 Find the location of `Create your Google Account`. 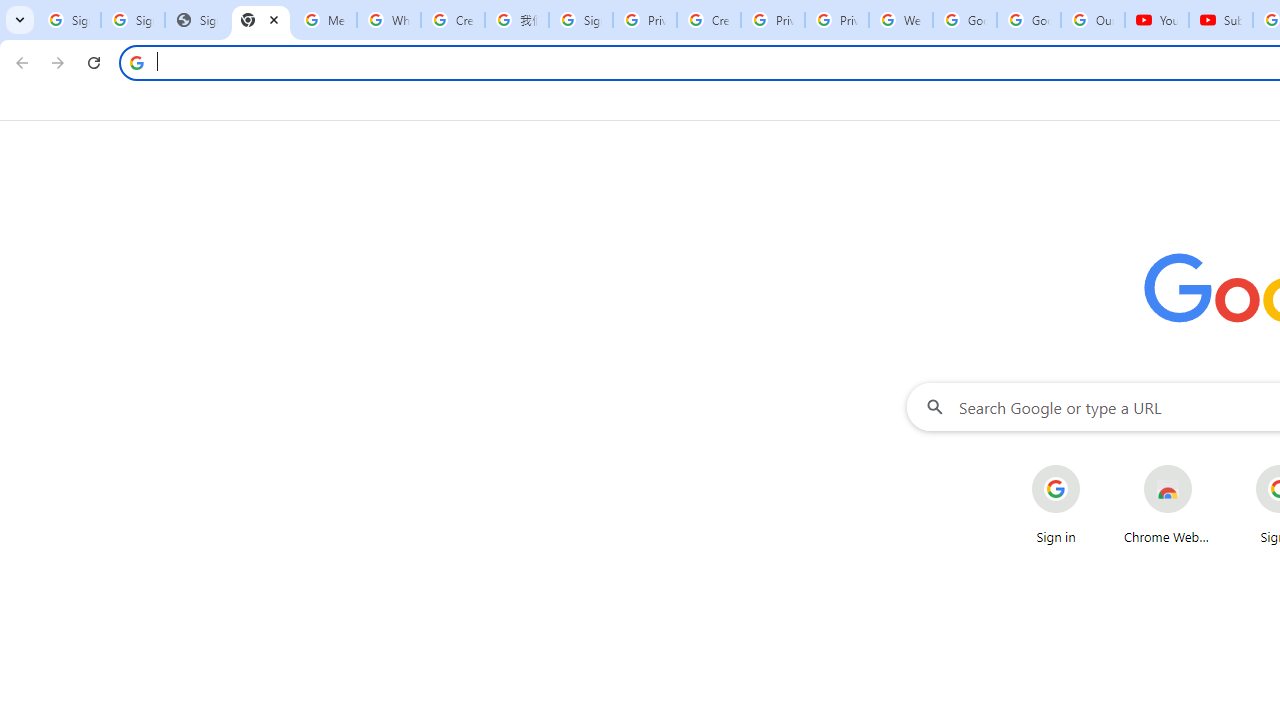

Create your Google Account is located at coordinates (453, 20).